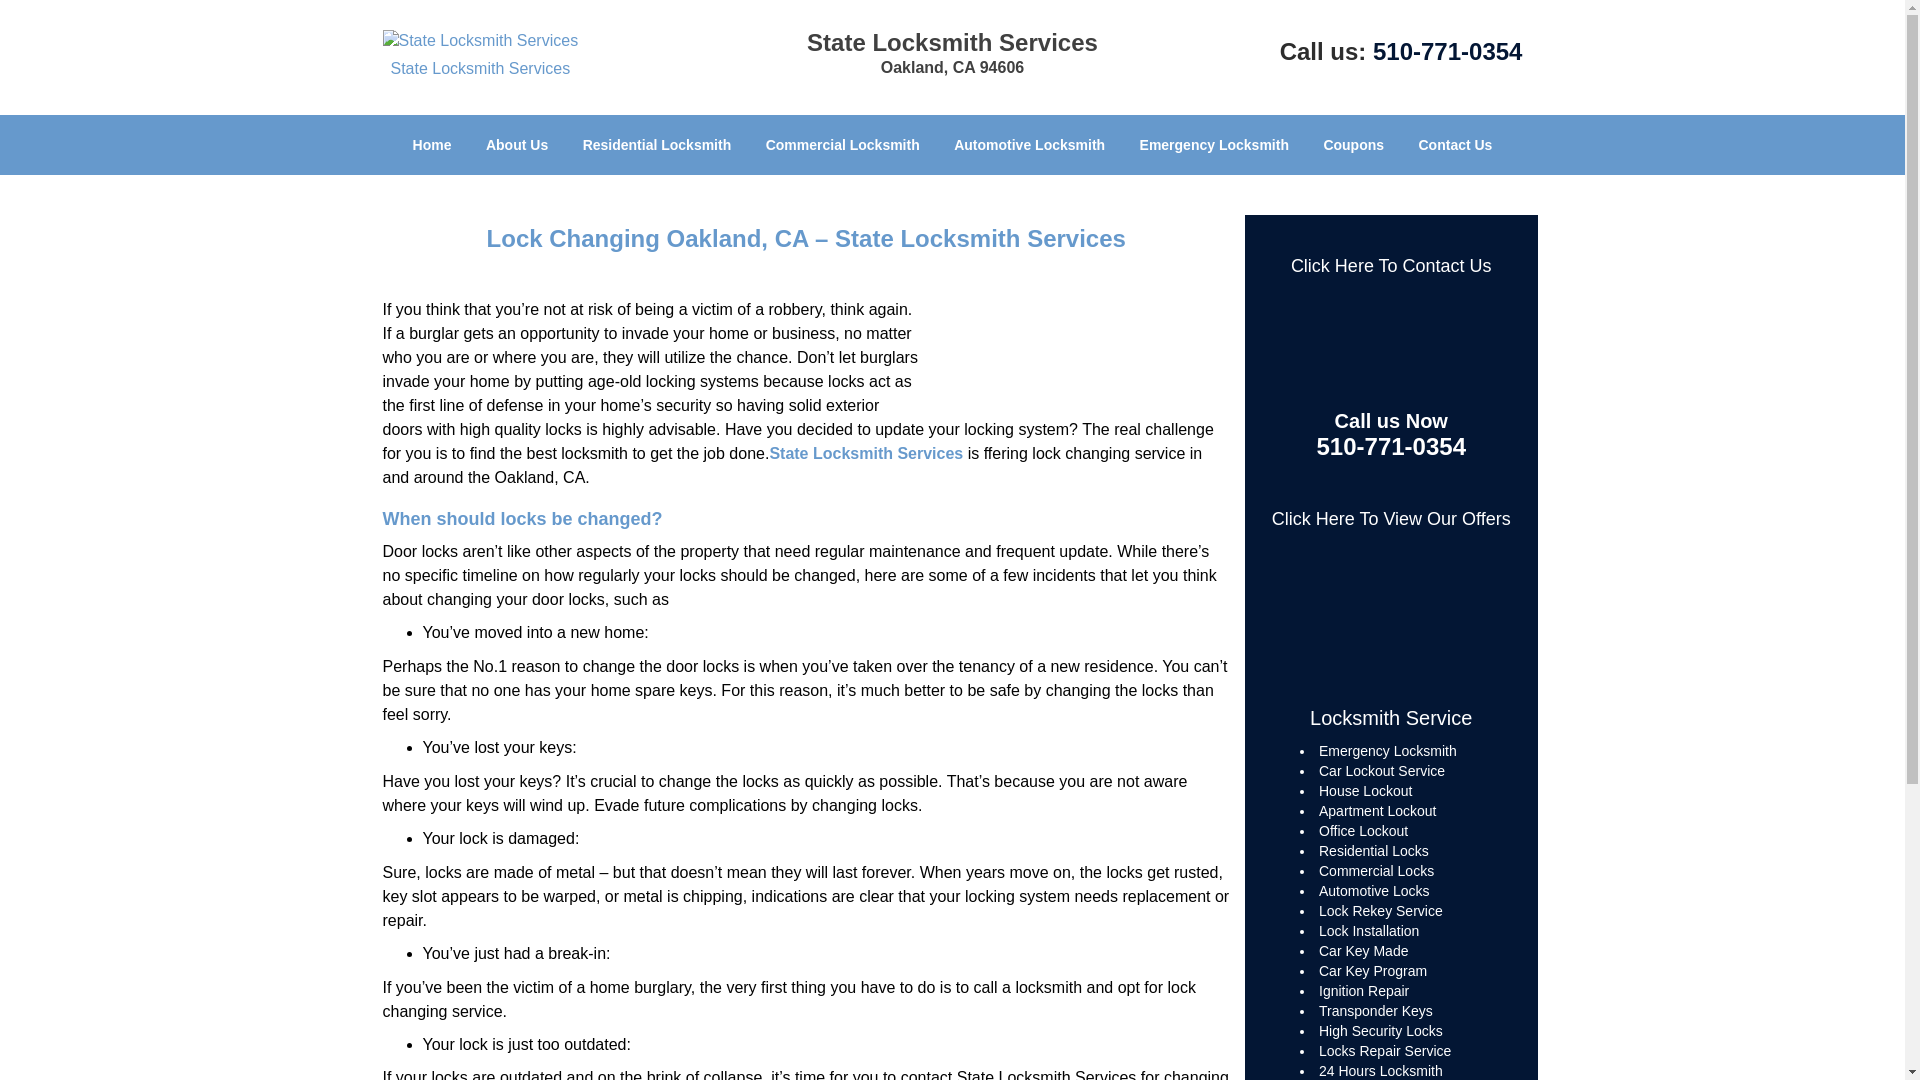 The height and width of the screenshot is (1080, 1920). Describe the element at coordinates (842, 144) in the screenshot. I see `Commercial Locksmith` at that location.